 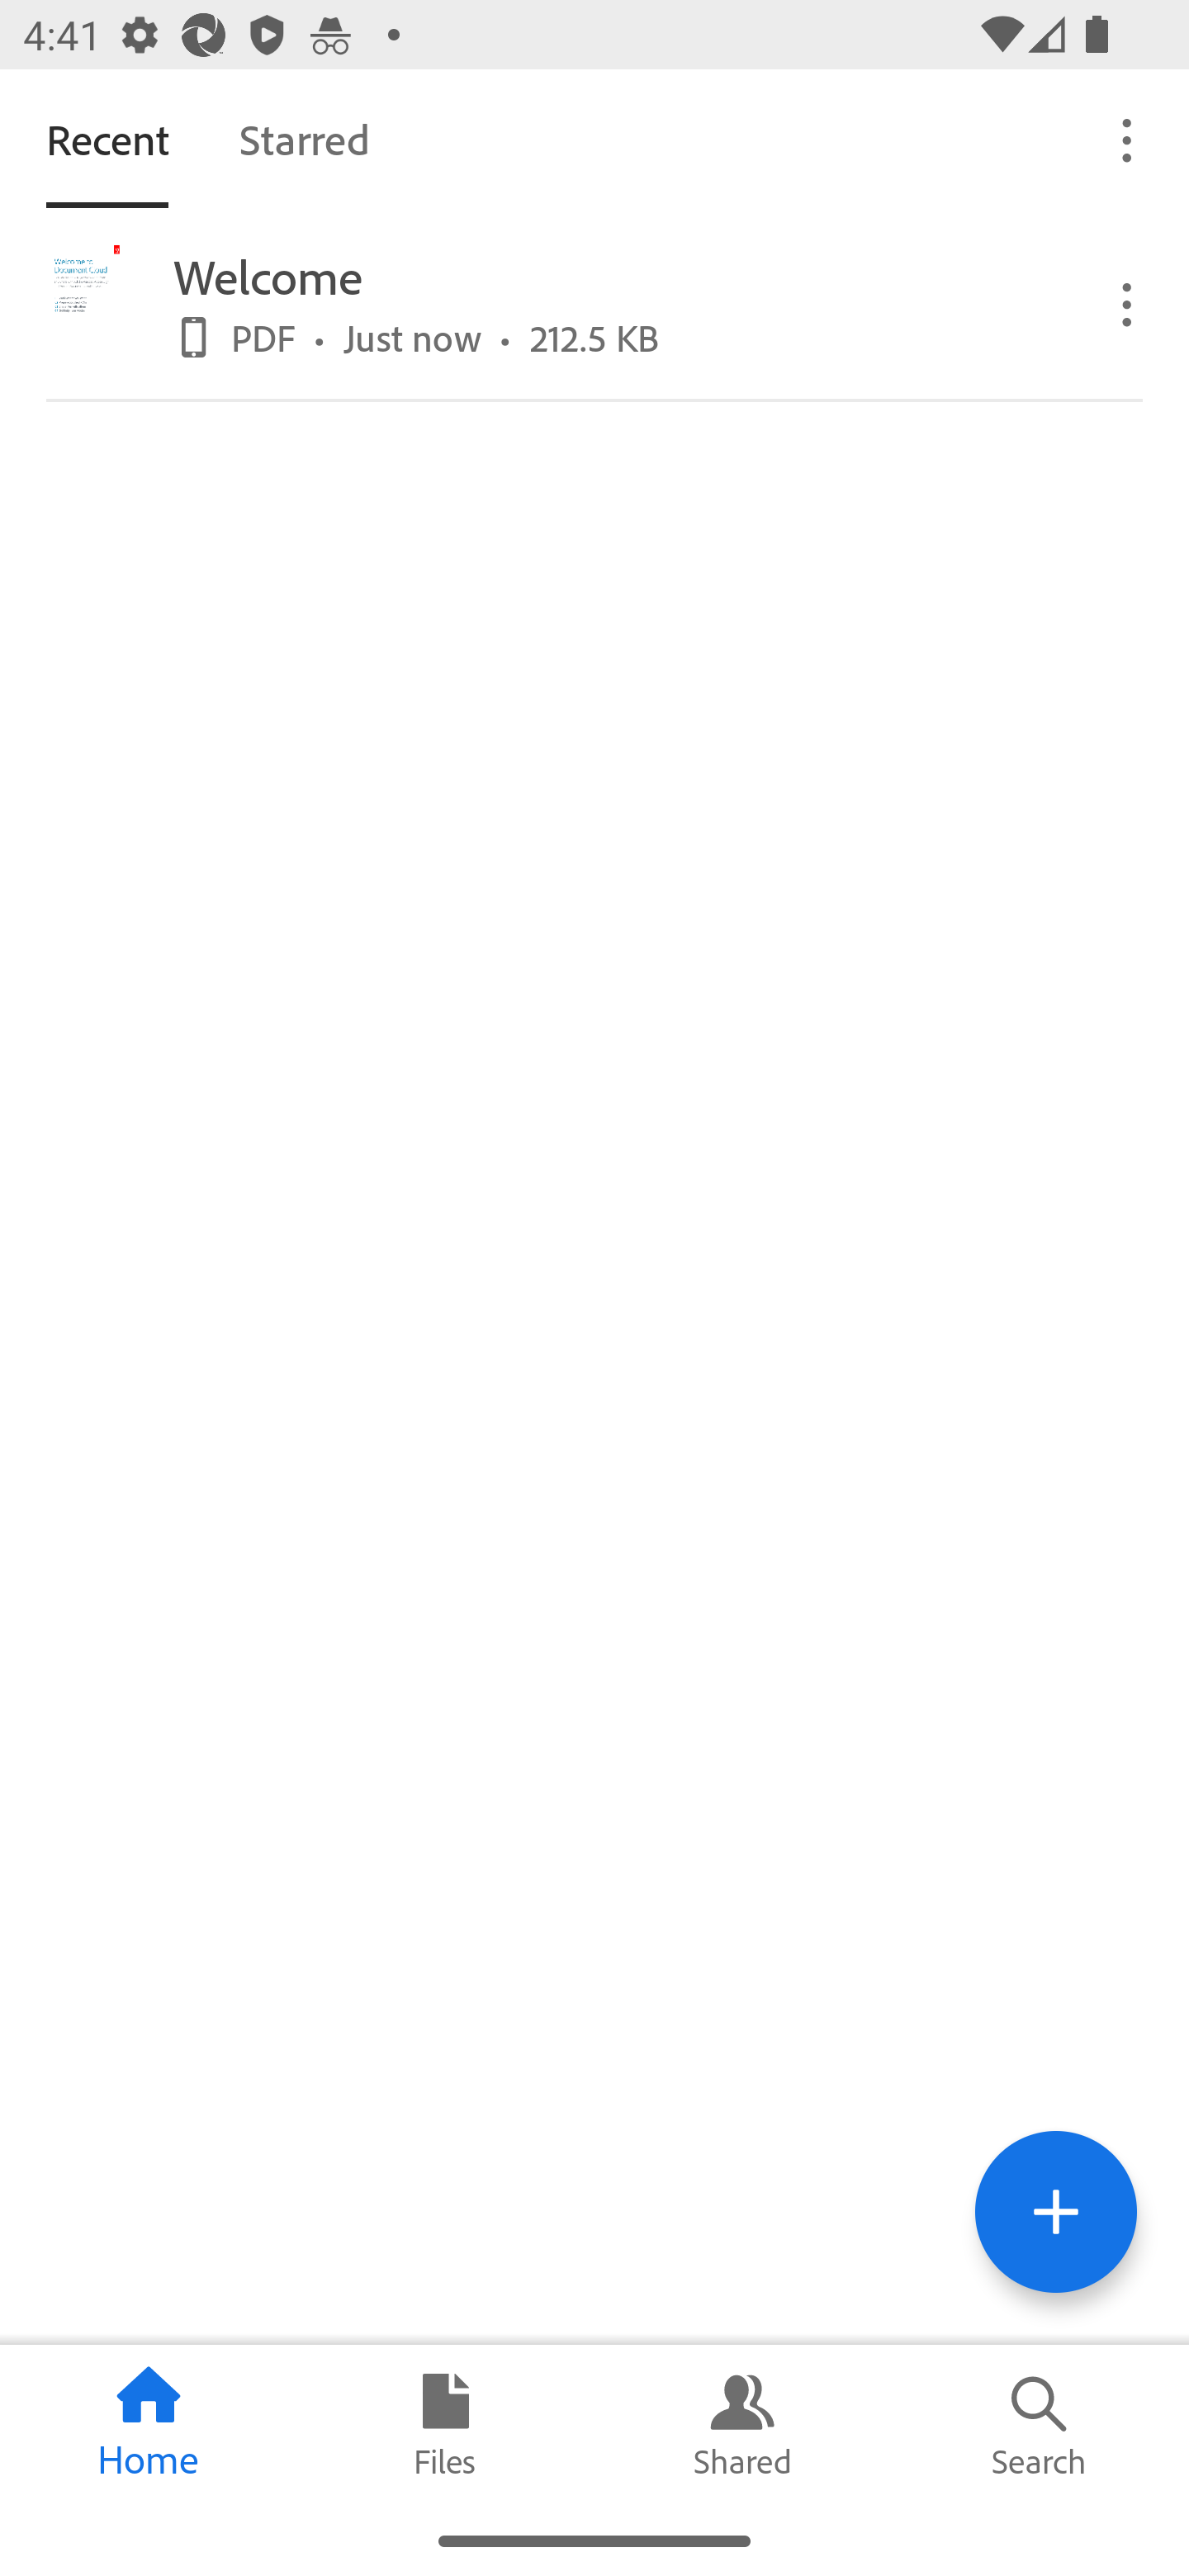 I want to click on Tools, so click(x=1055, y=2211).